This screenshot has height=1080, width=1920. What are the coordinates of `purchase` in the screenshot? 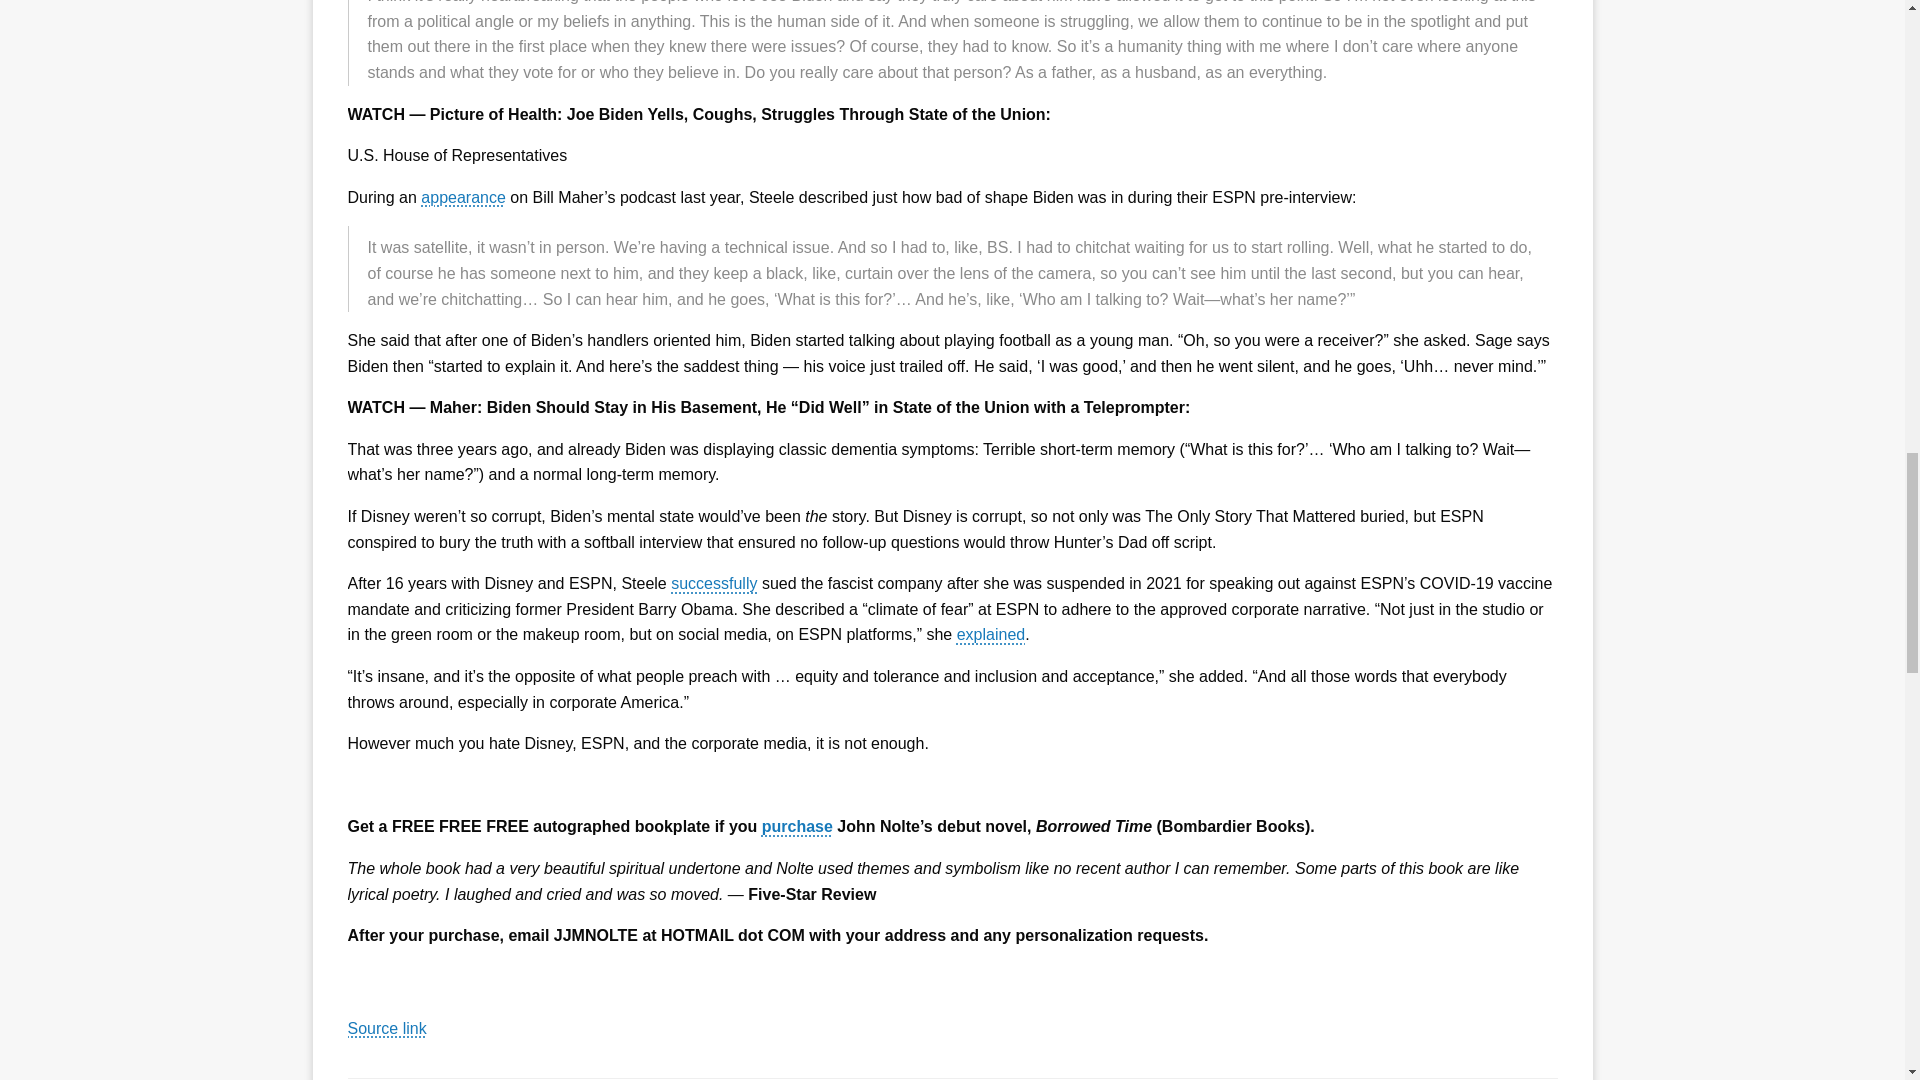 It's located at (798, 826).